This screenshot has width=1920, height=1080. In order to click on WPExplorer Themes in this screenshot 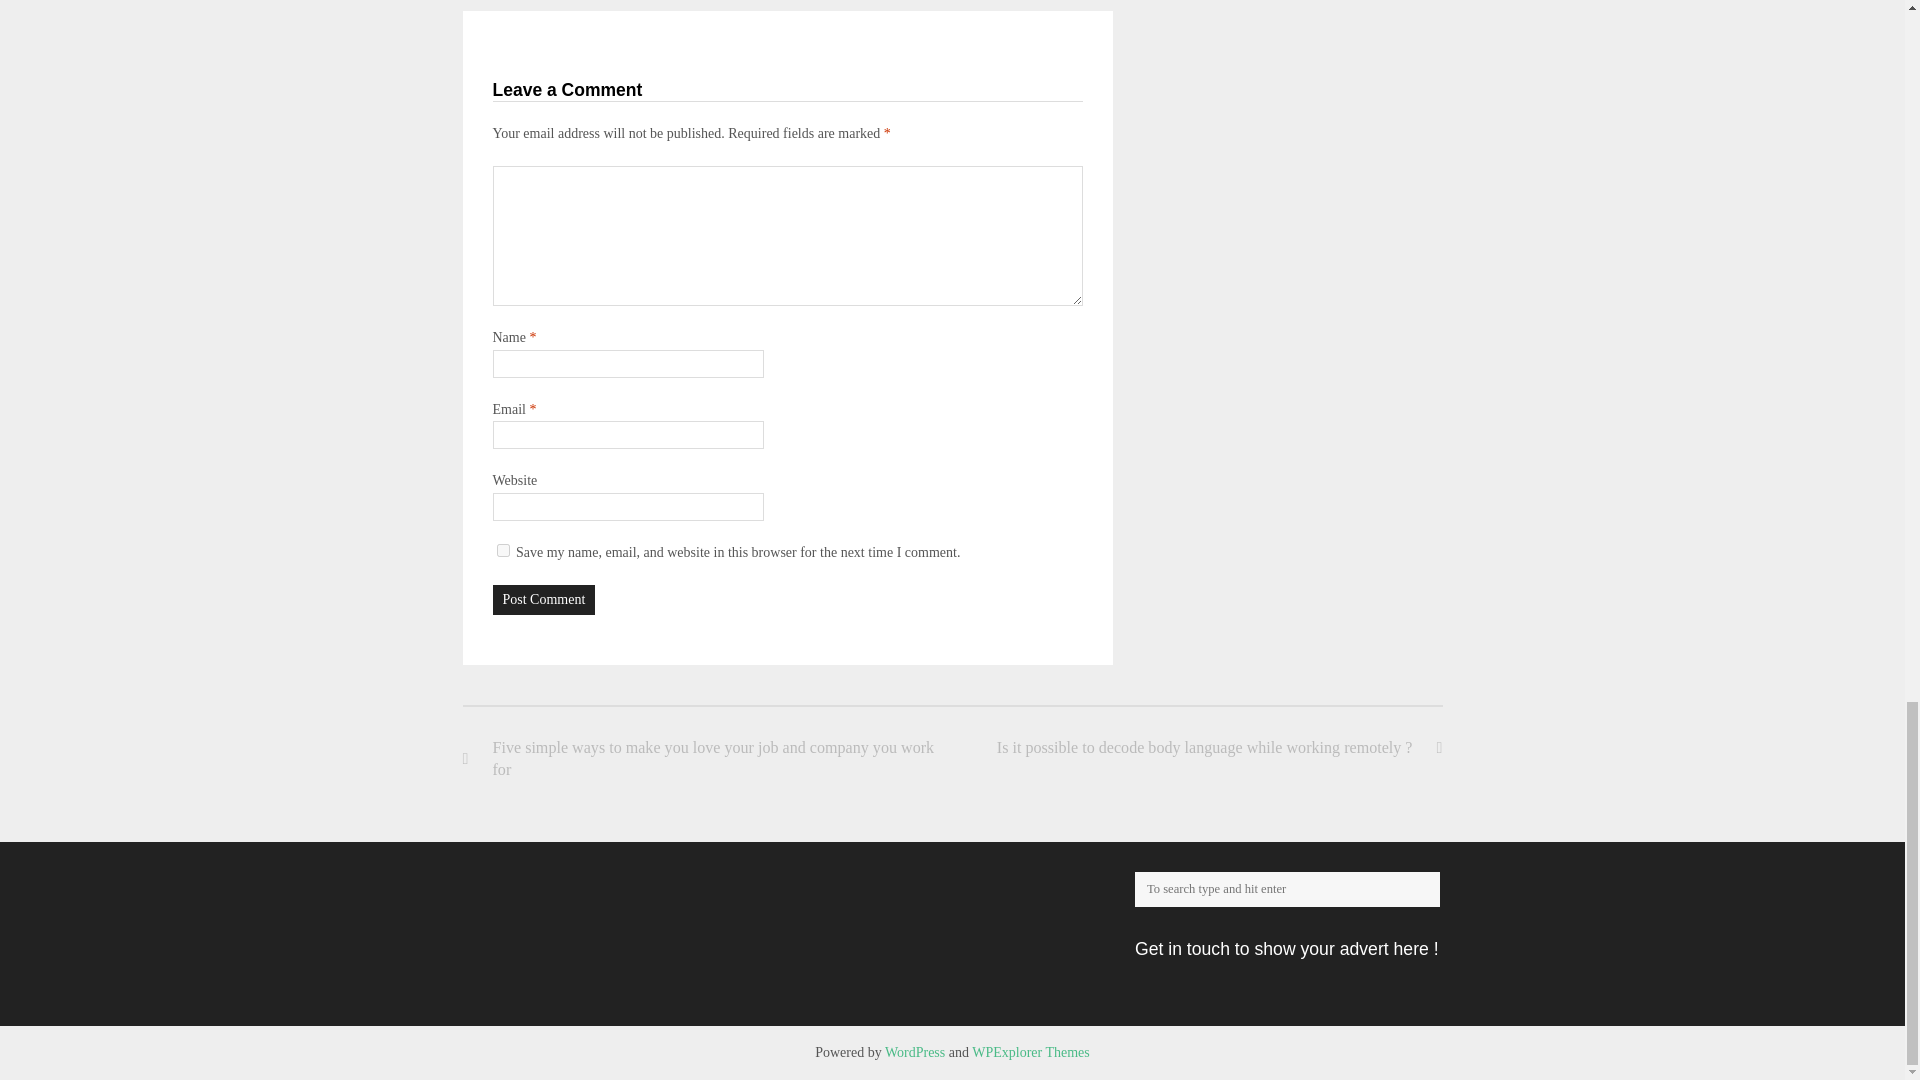, I will do `click(1030, 1052)`.